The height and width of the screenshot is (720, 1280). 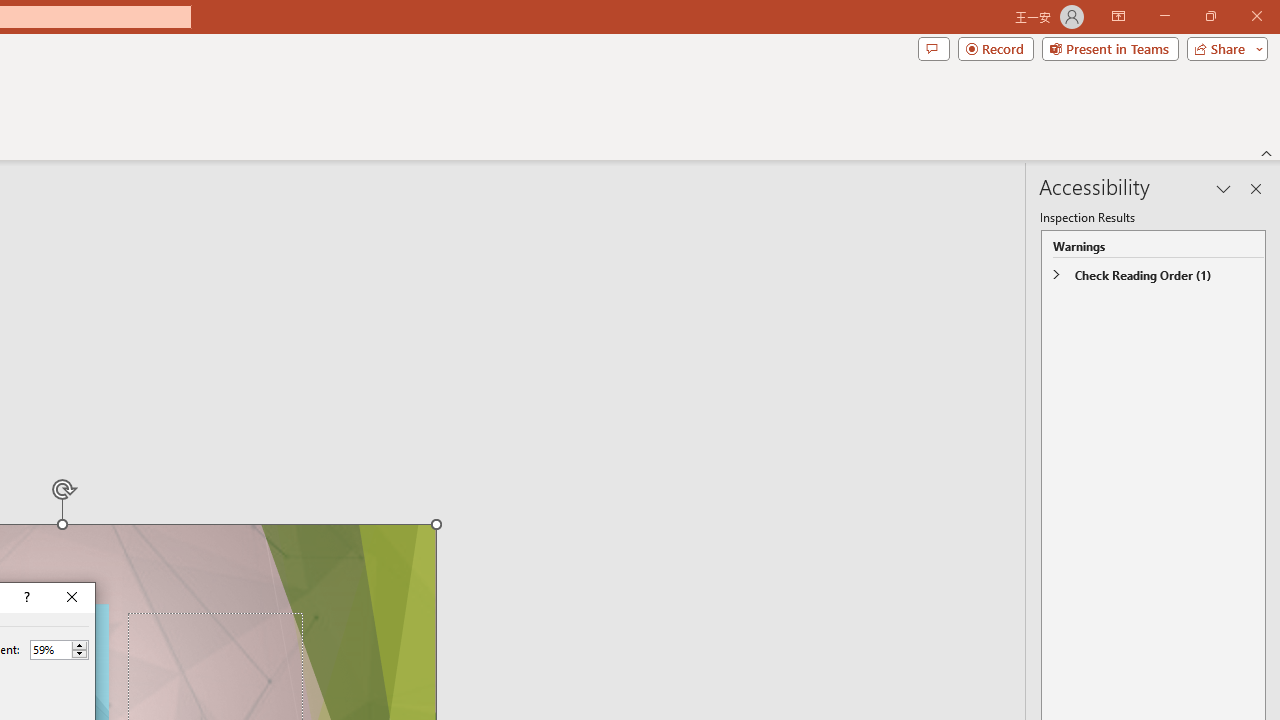 What do you see at coordinates (1256, 188) in the screenshot?
I see `Close pane` at bounding box center [1256, 188].